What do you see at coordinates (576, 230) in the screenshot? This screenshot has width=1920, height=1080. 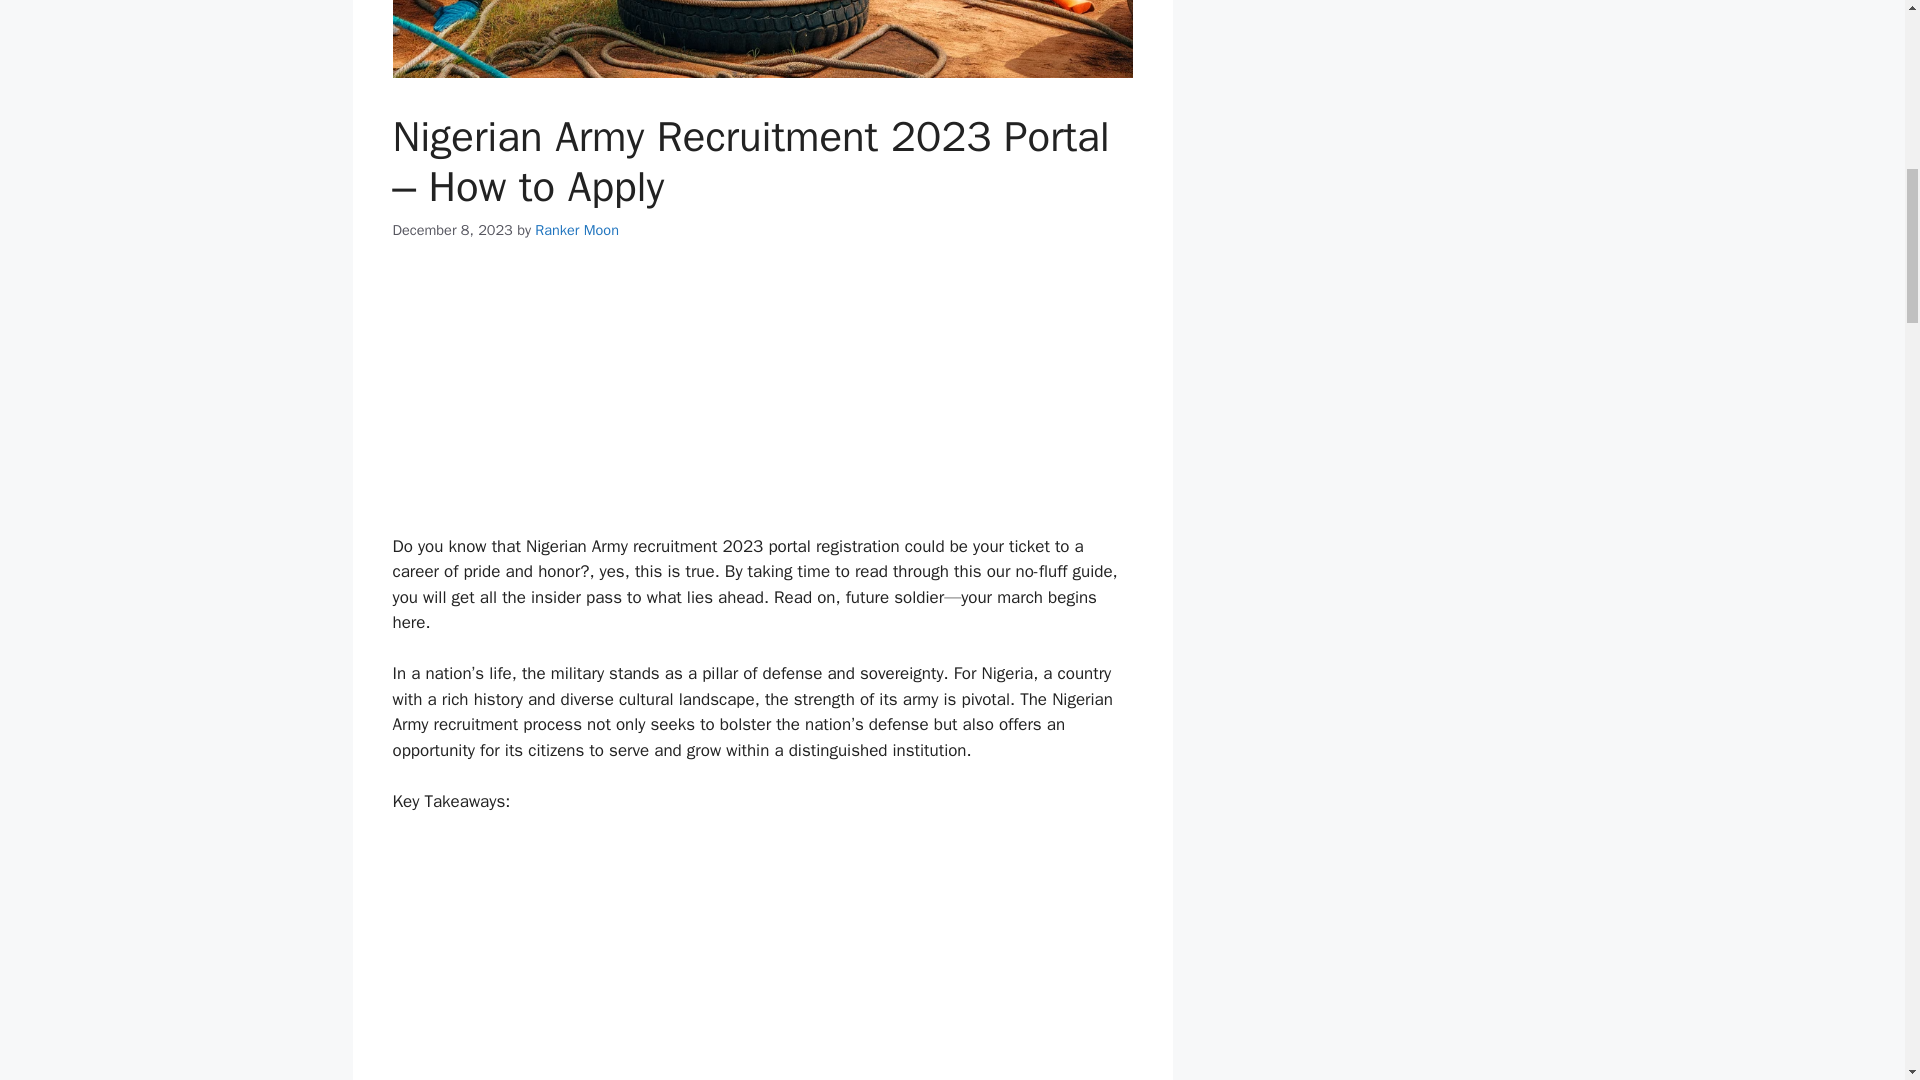 I see `Ranker Moon` at bounding box center [576, 230].